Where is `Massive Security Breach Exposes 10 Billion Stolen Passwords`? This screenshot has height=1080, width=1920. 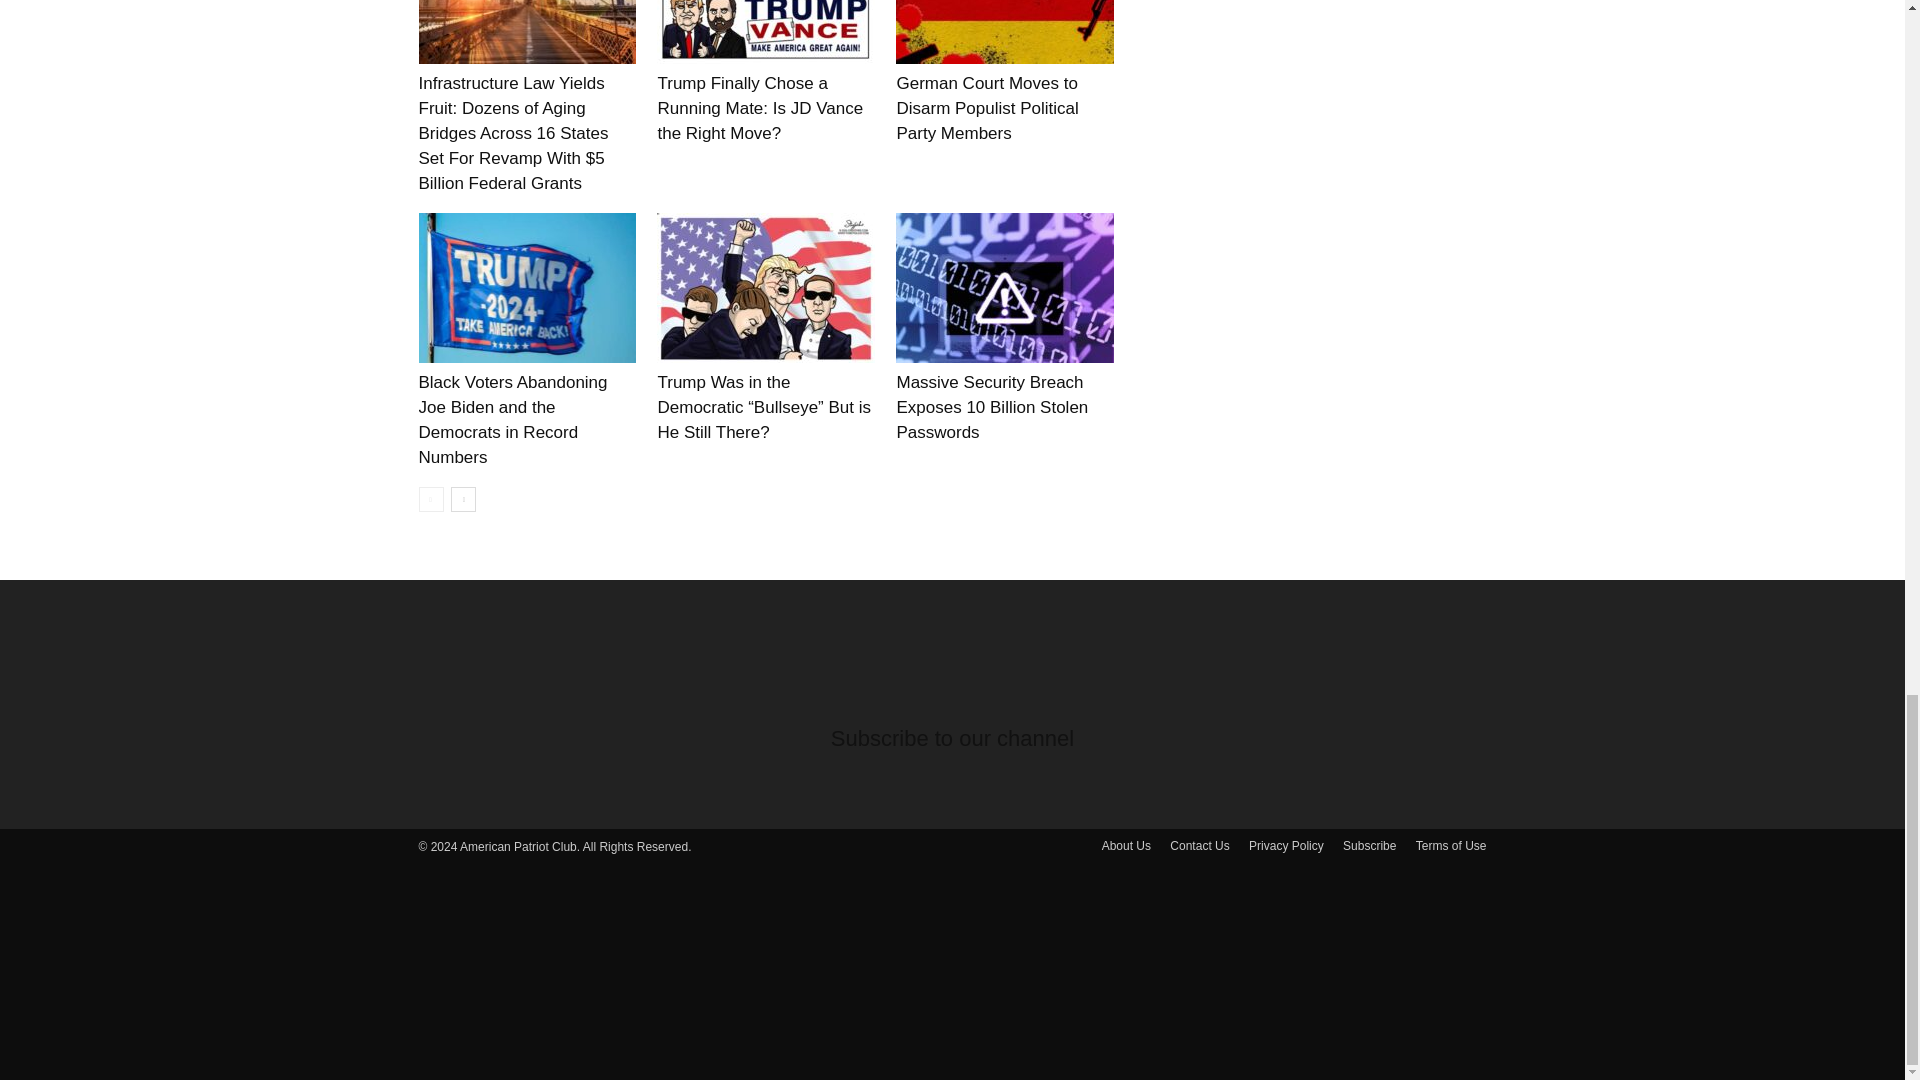 Massive Security Breach Exposes 10 Billion Stolen Passwords is located at coordinates (992, 406).